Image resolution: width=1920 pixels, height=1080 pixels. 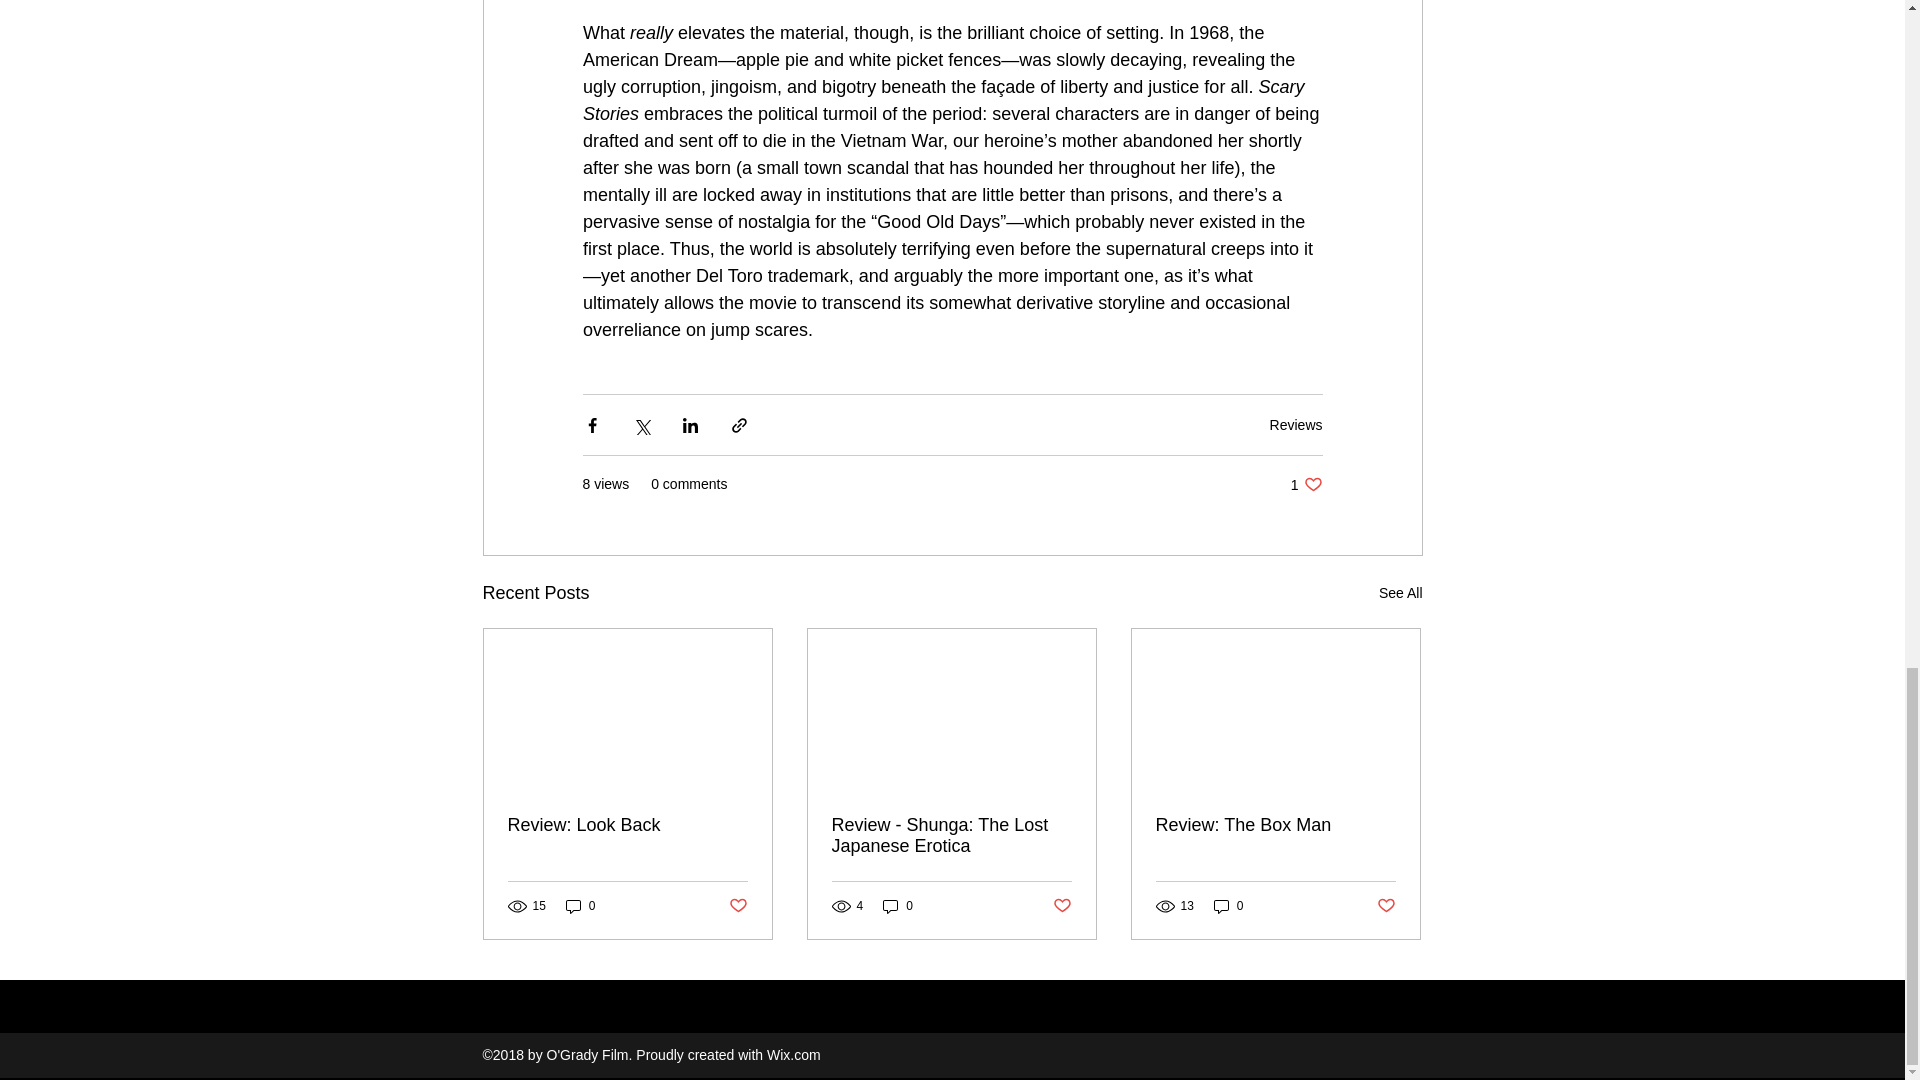 What do you see at coordinates (1296, 424) in the screenshot?
I see `Reviews` at bounding box center [1296, 424].